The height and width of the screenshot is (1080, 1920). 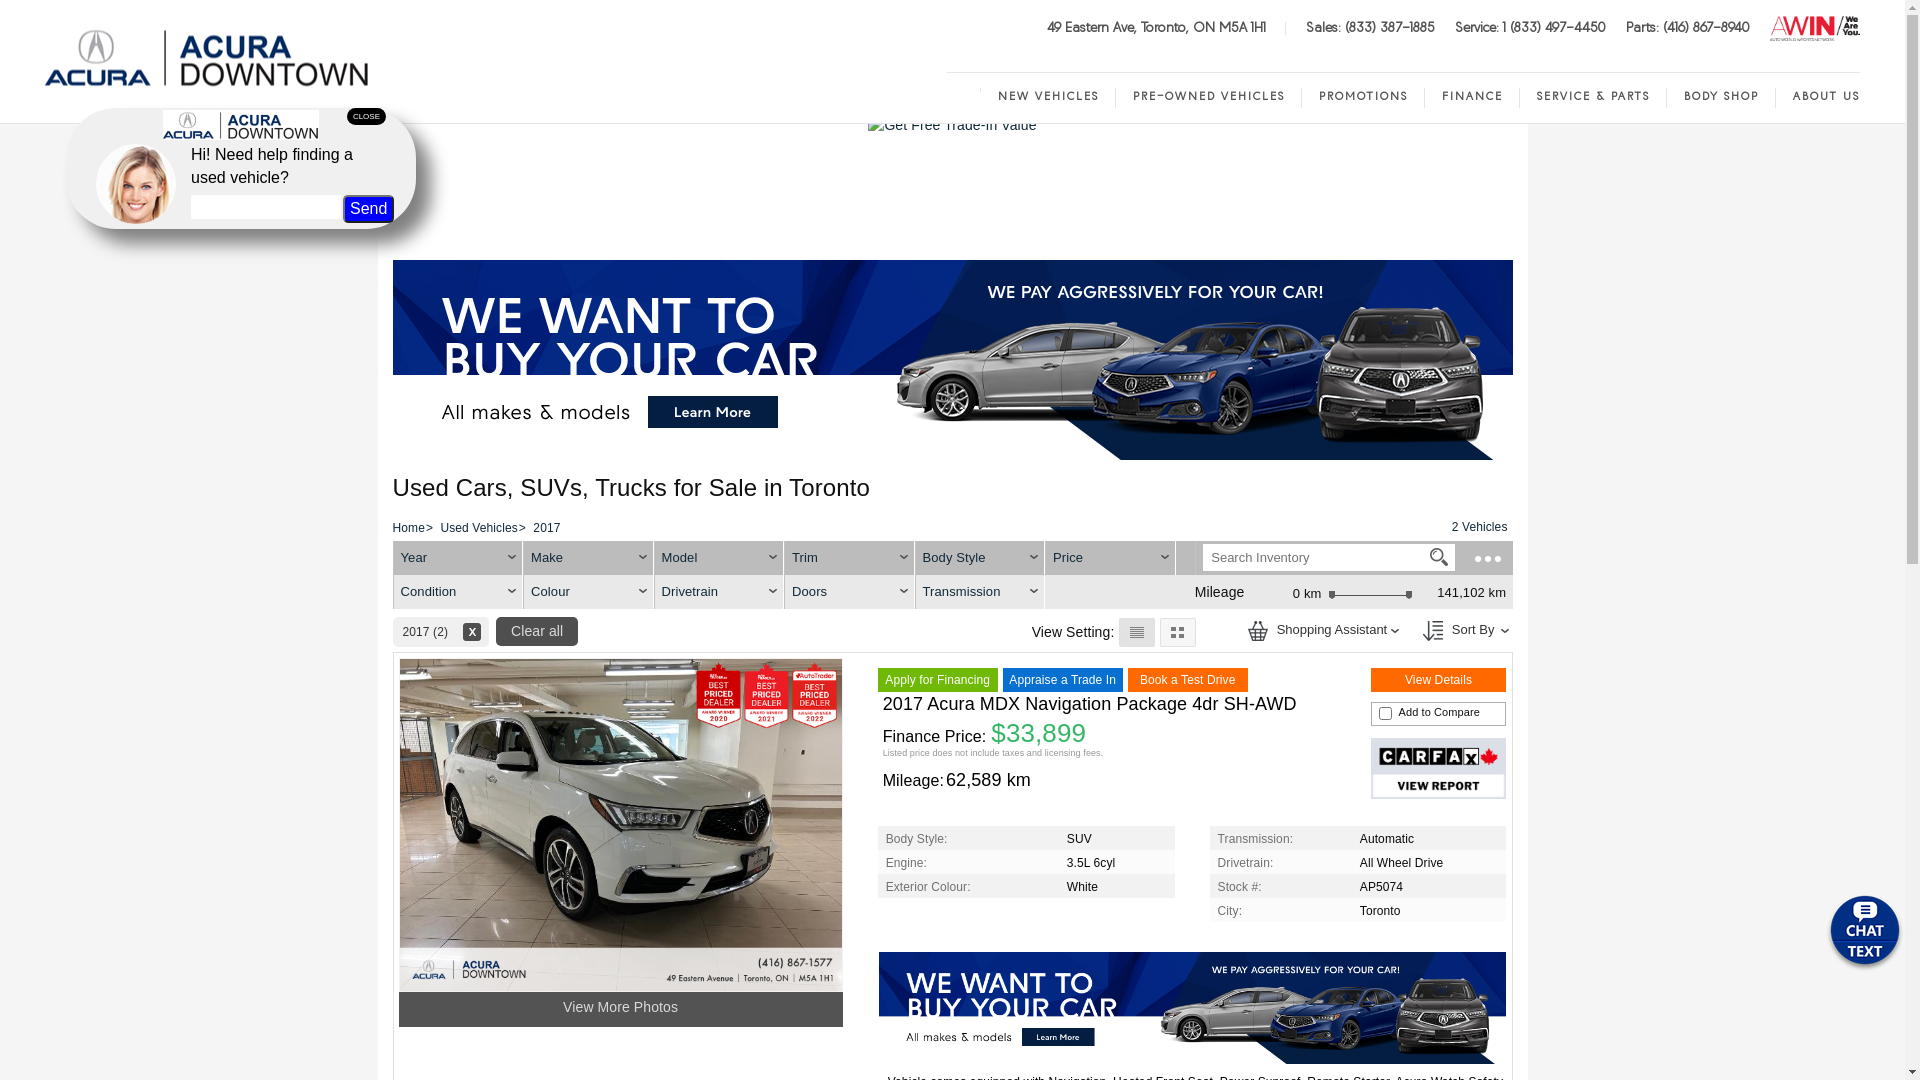 What do you see at coordinates (1530, 28) in the screenshot?
I see `Service: 1 (833) 497-4450` at bounding box center [1530, 28].